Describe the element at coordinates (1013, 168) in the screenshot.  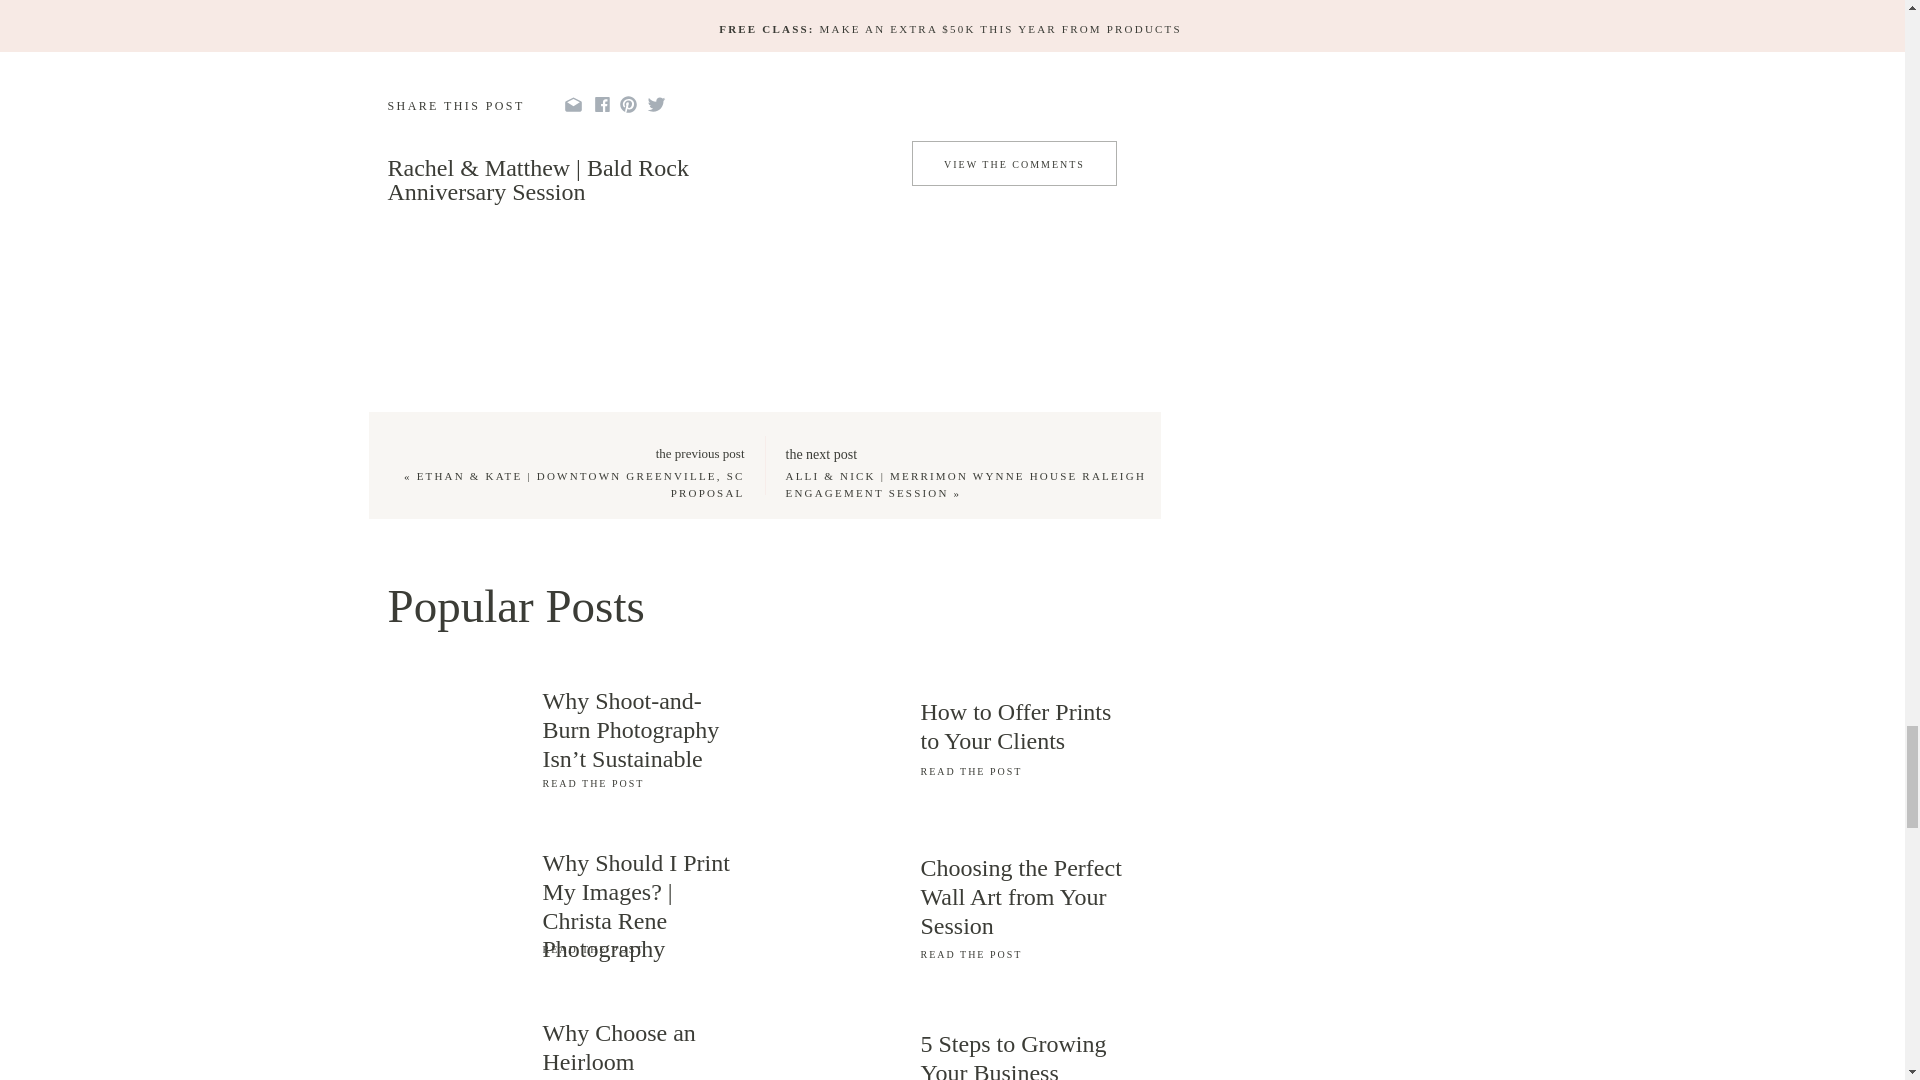
I see `VIEW THE COMMENTS` at that location.